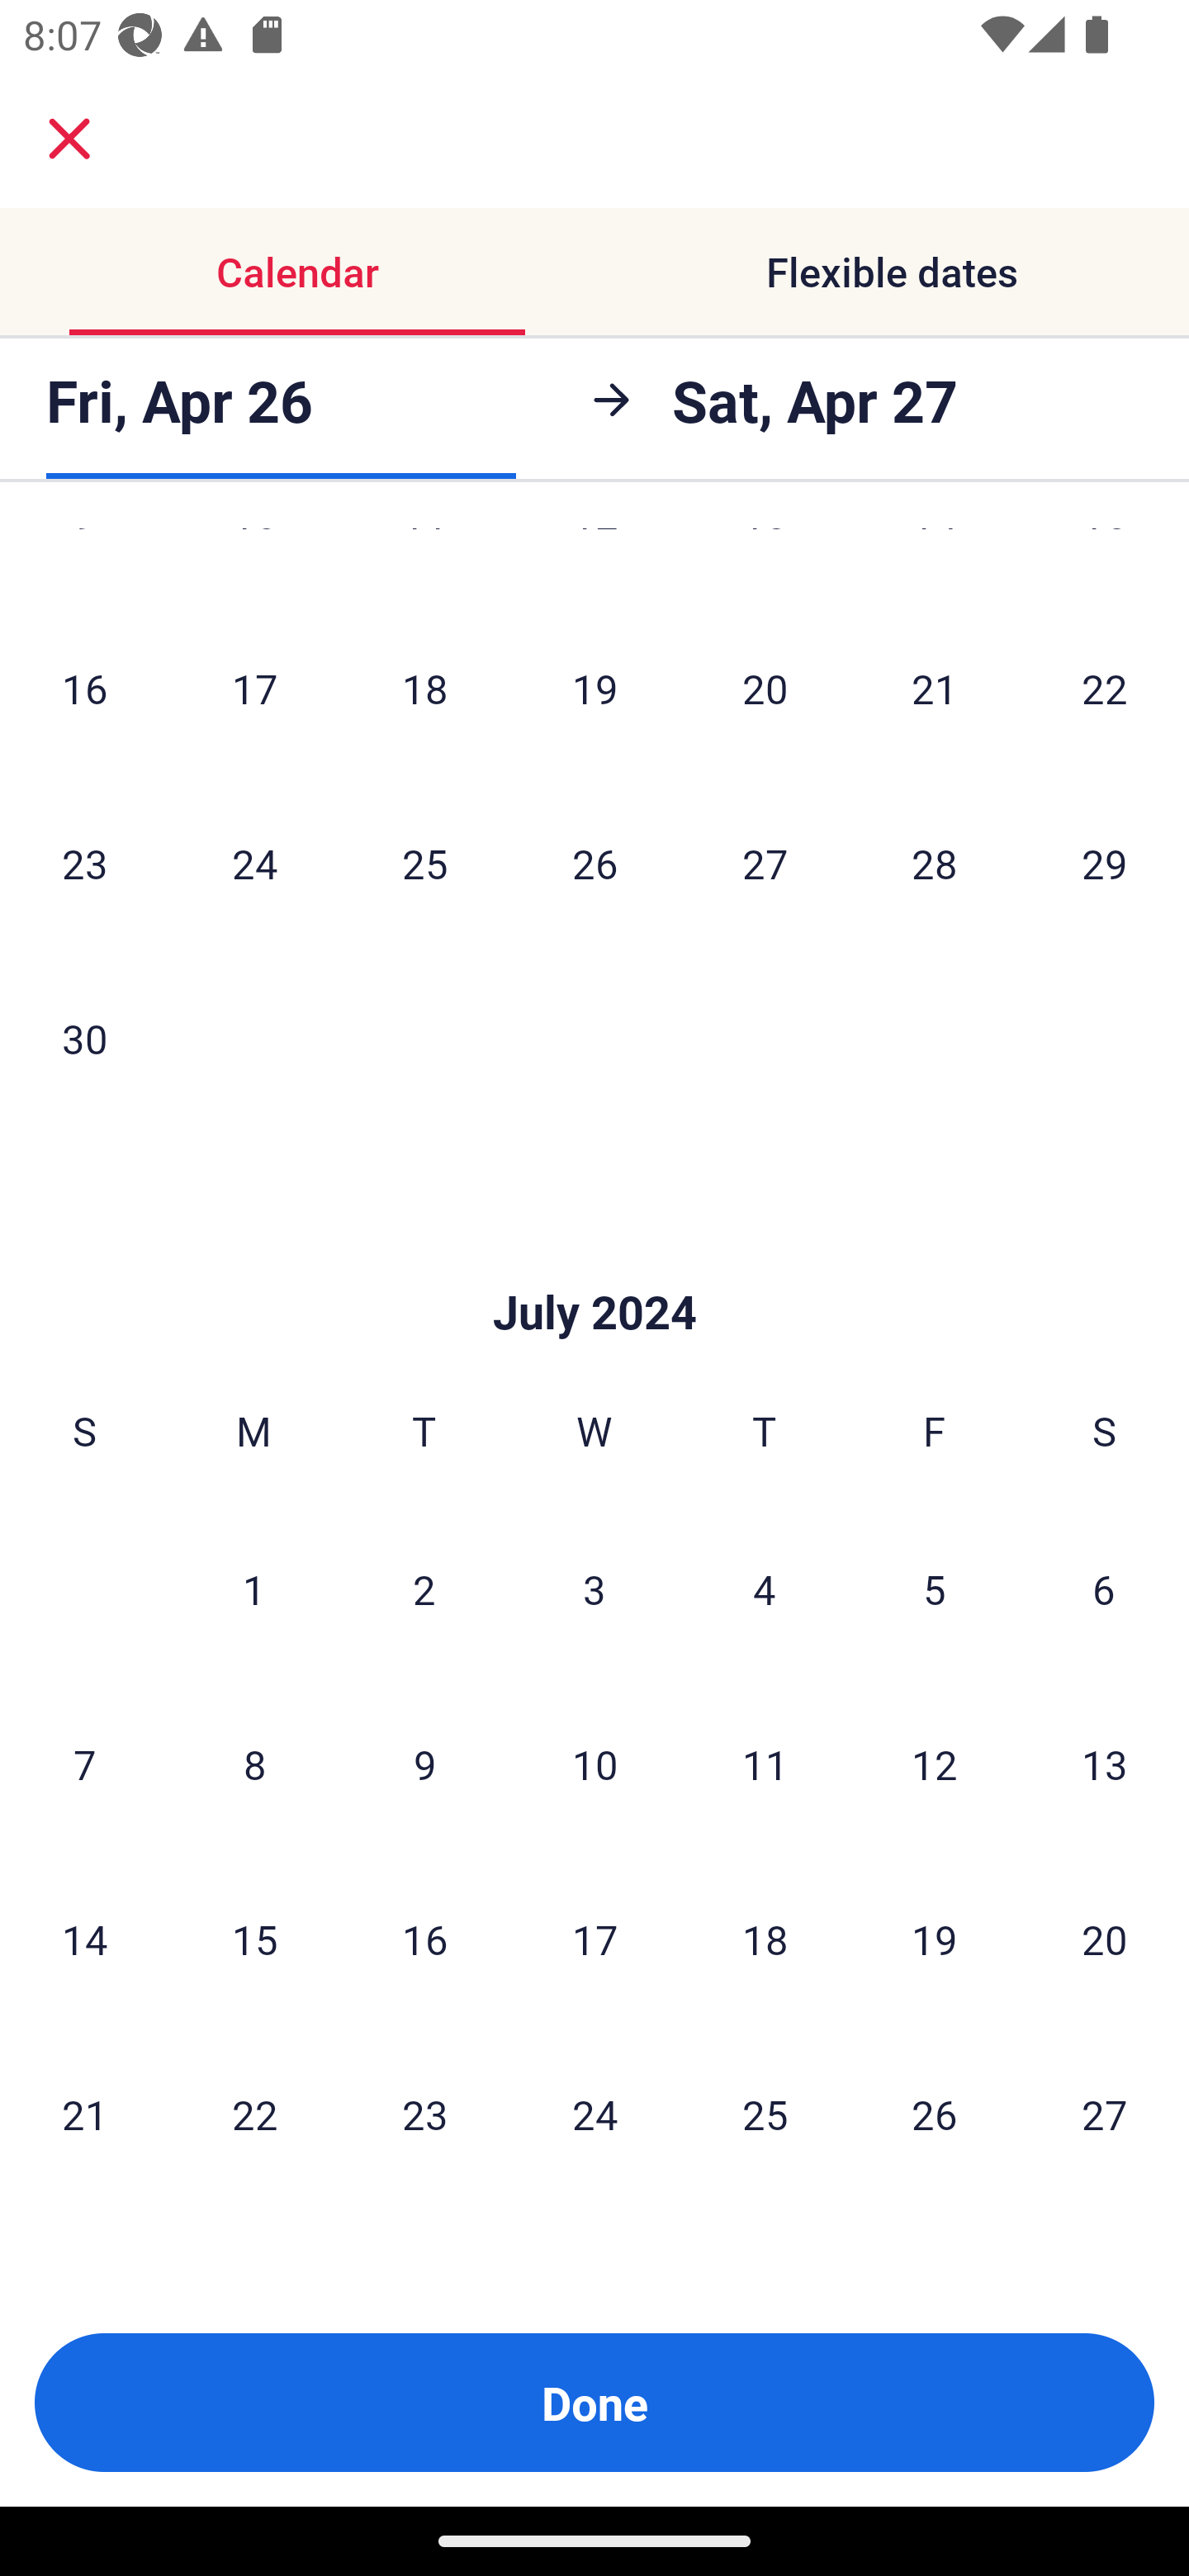  What do you see at coordinates (935, 863) in the screenshot?
I see `28 Friday, June 28, 2024` at bounding box center [935, 863].